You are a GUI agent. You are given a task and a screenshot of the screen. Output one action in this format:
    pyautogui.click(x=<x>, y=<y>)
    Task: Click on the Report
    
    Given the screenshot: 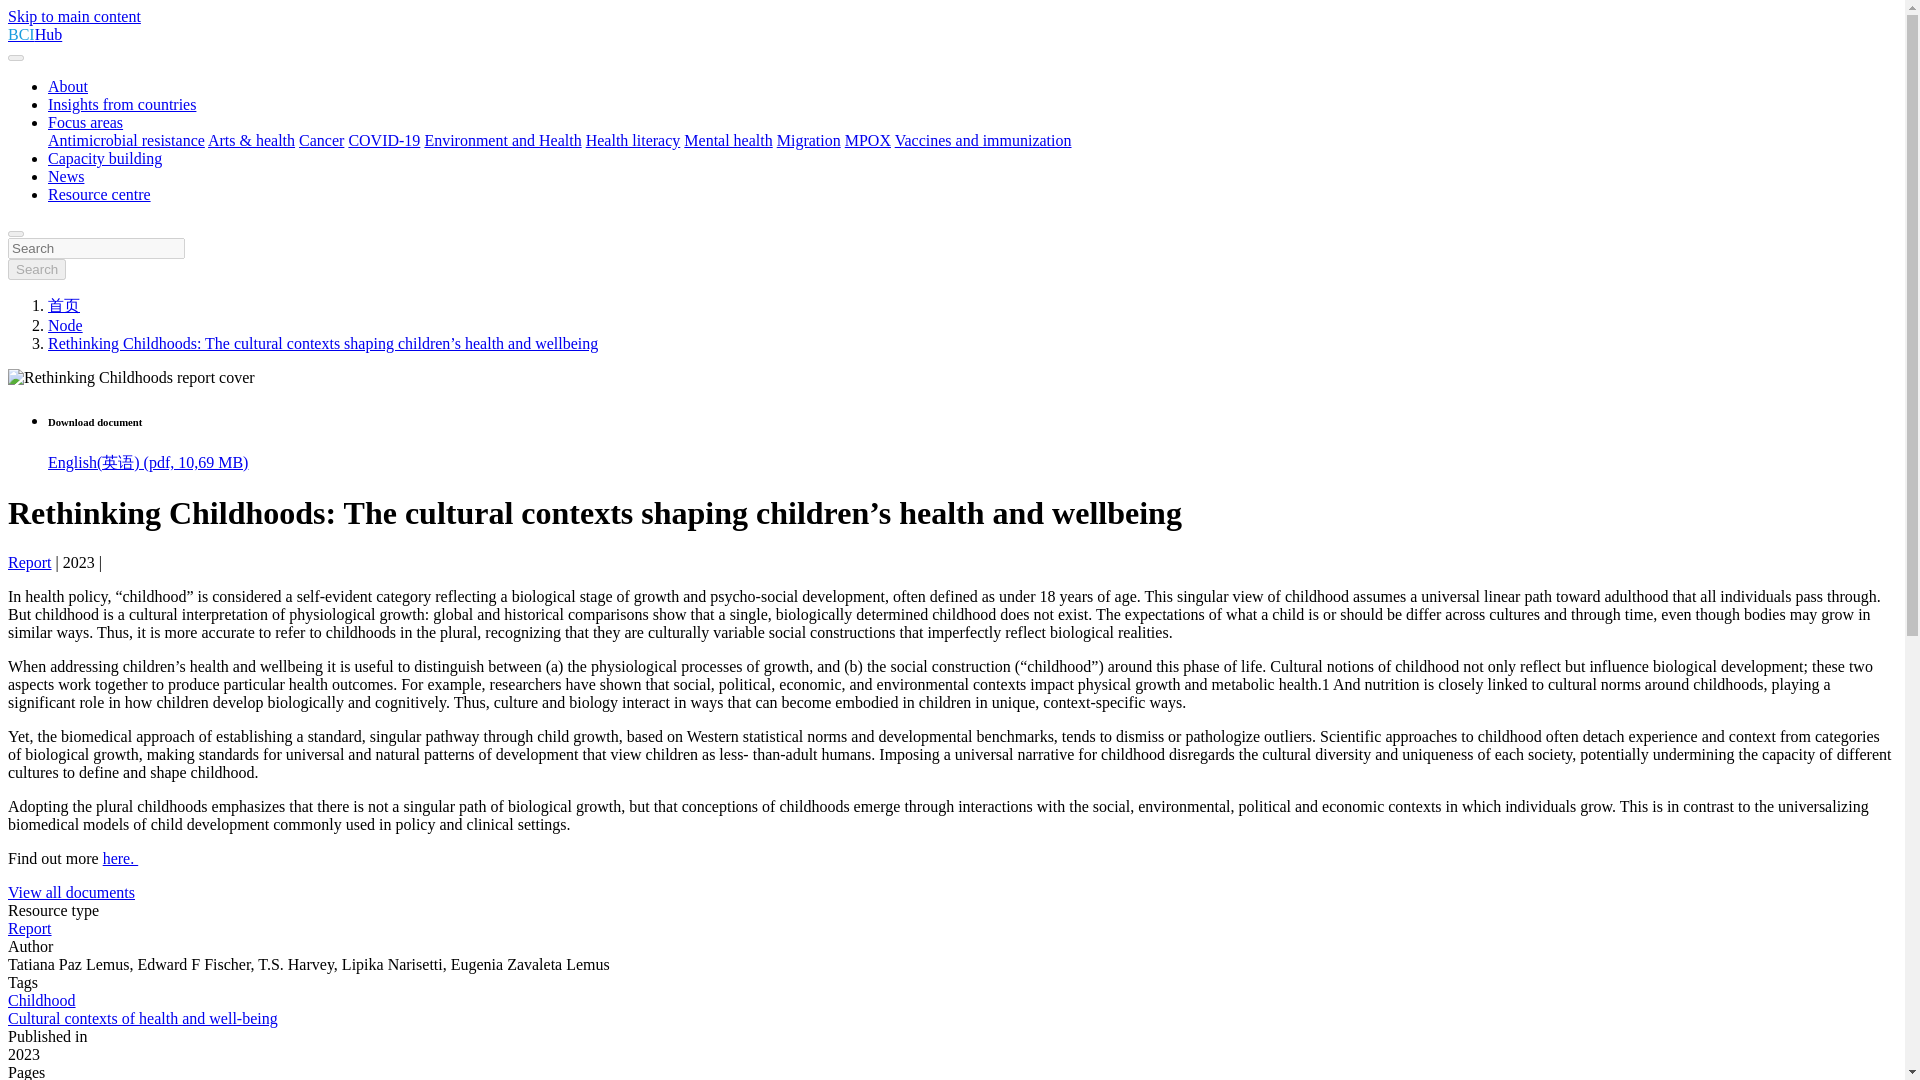 What is the action you would take?
    pyautogui.click(x=29, y=928)
    